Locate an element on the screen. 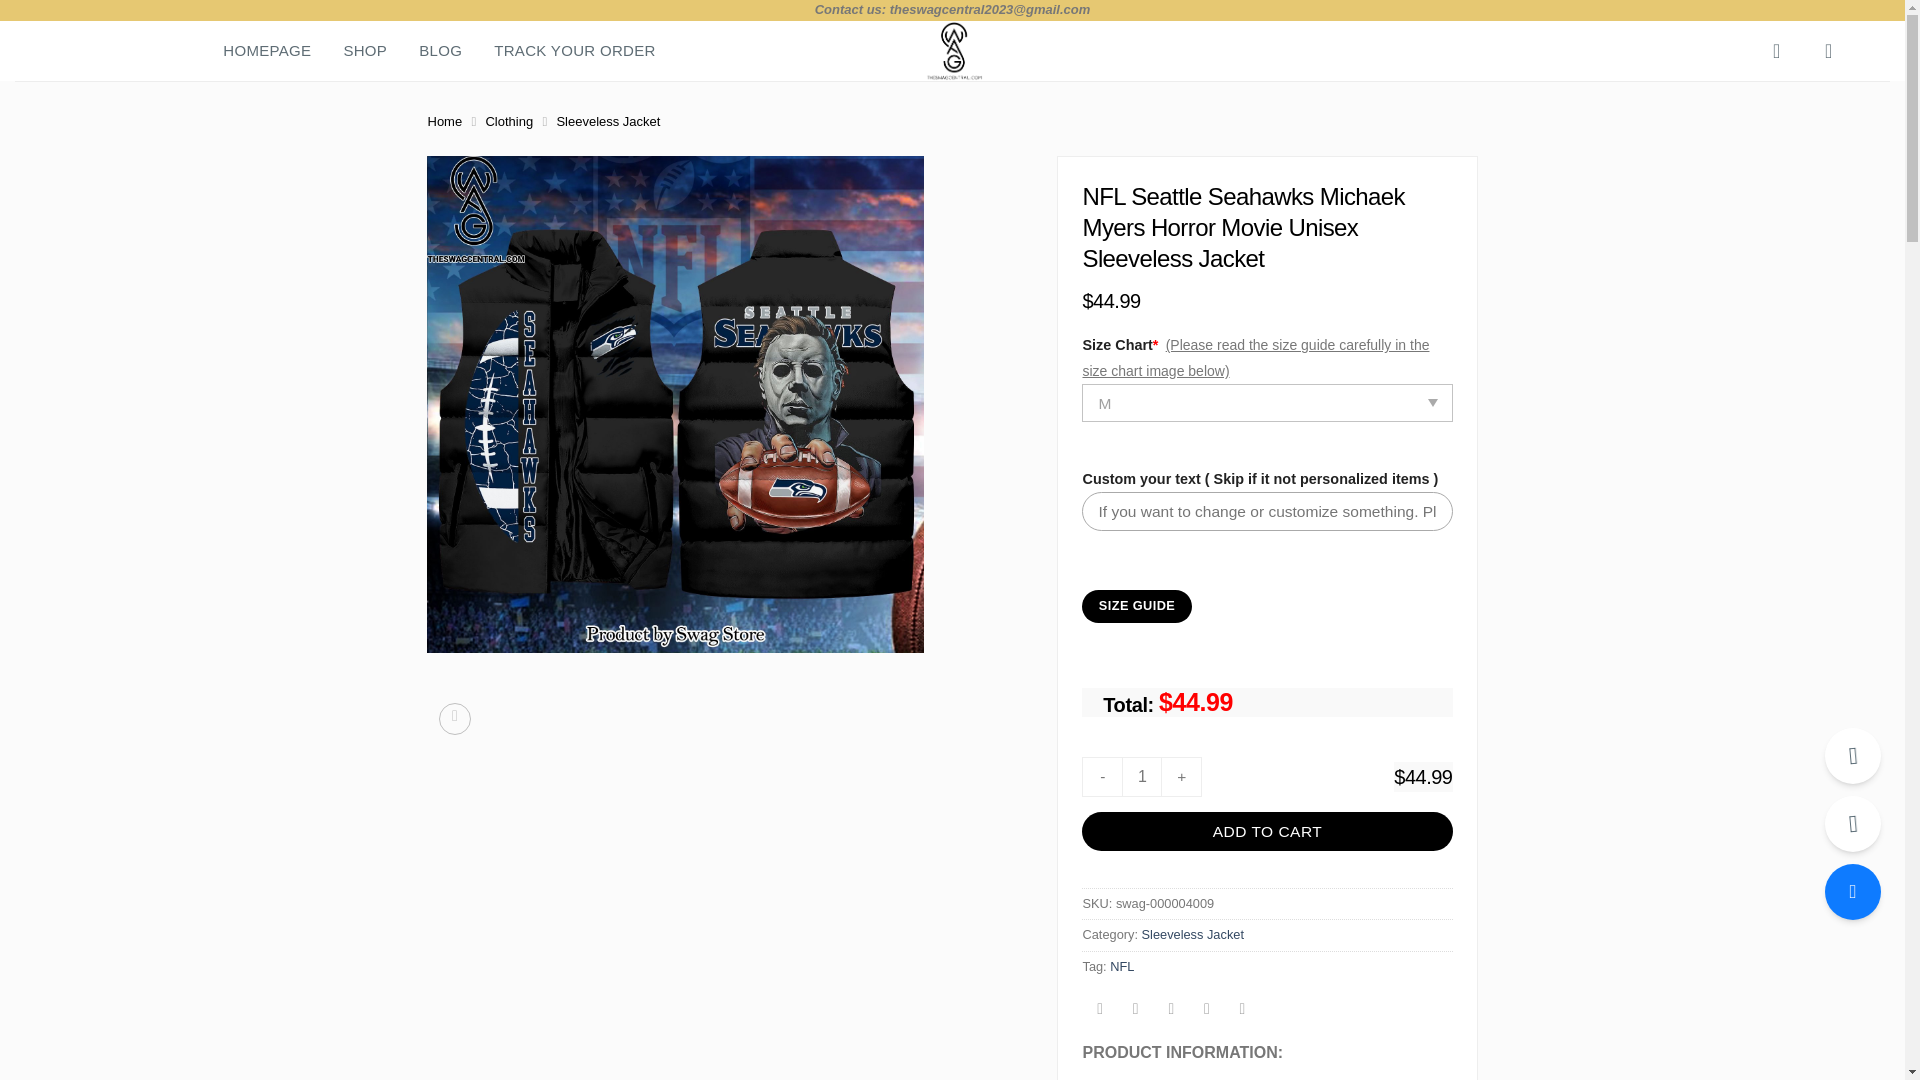  Pin on Pinterest is located at coordinates (1207, 1011).